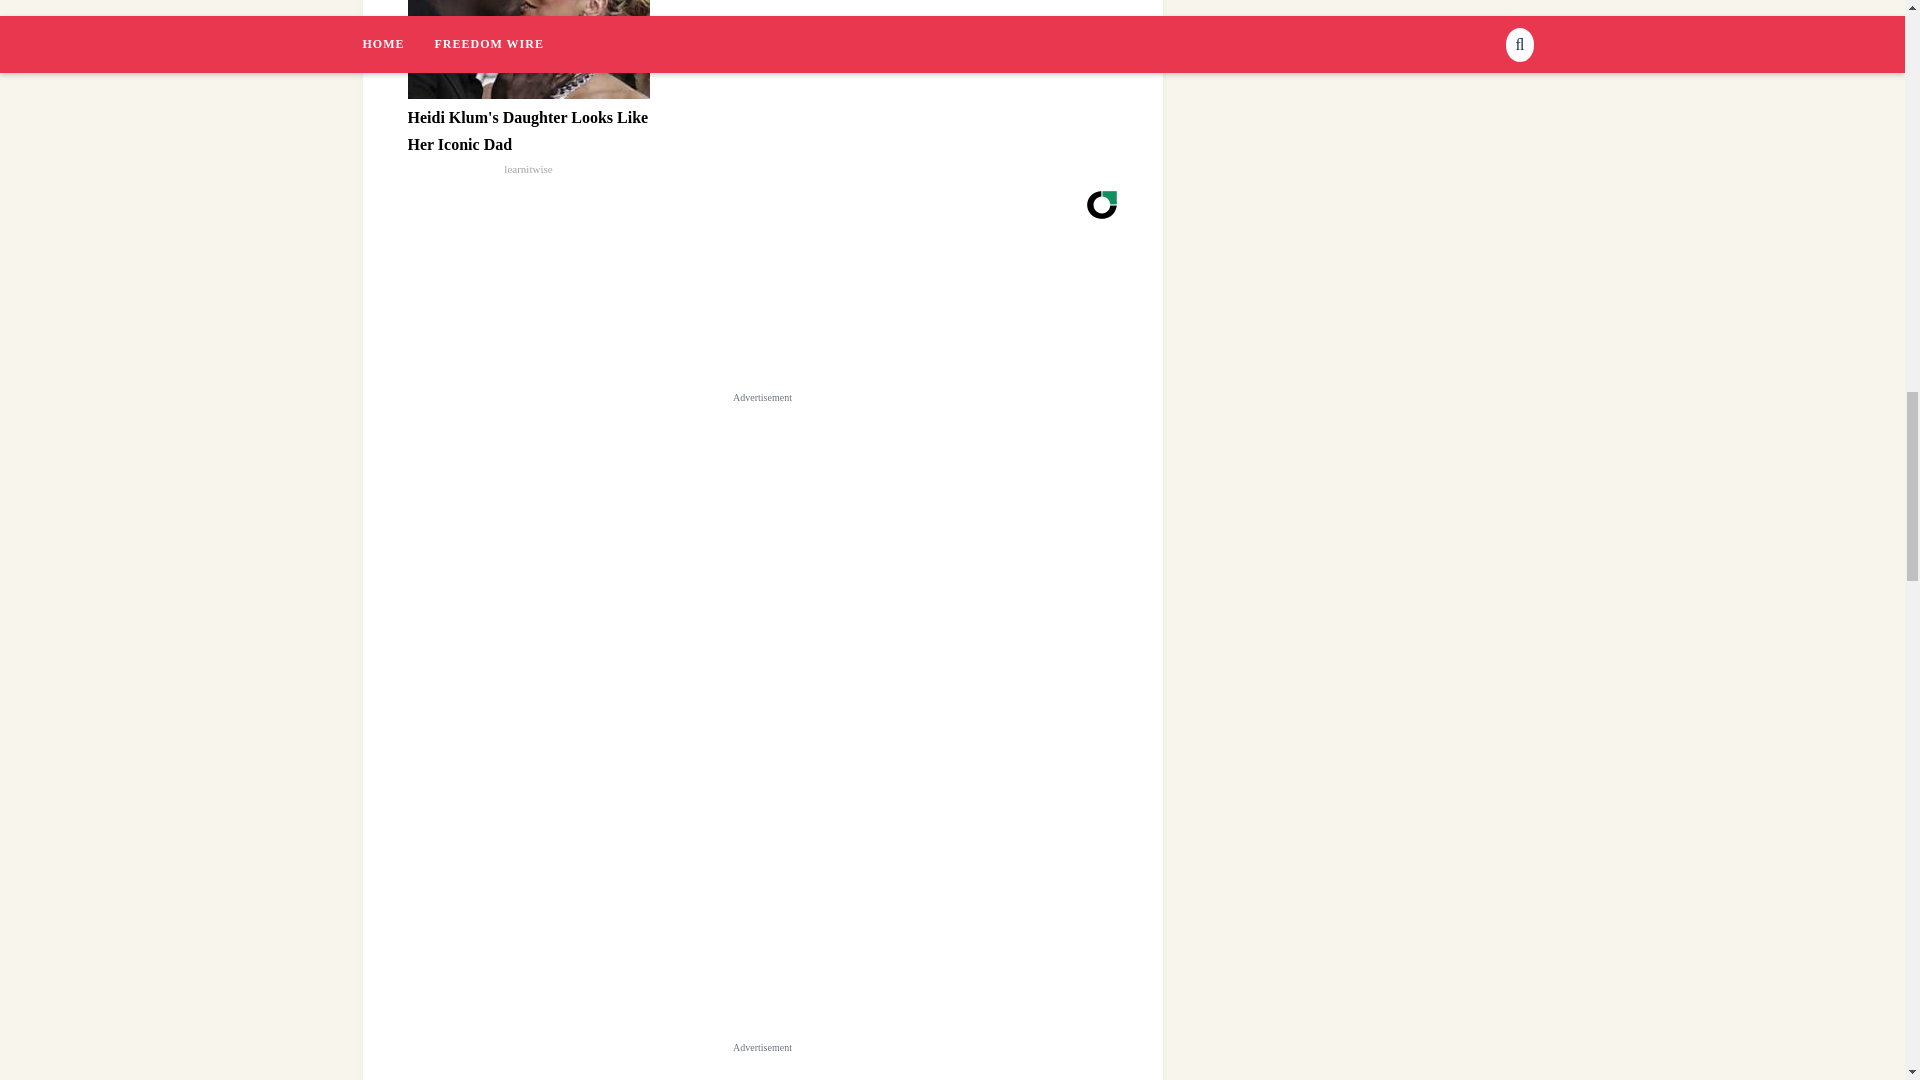 Image resolution: width=1920 pixels, height=1080 pixels. I want to click on Vuukle Emotes Widget, so click(702, 306).